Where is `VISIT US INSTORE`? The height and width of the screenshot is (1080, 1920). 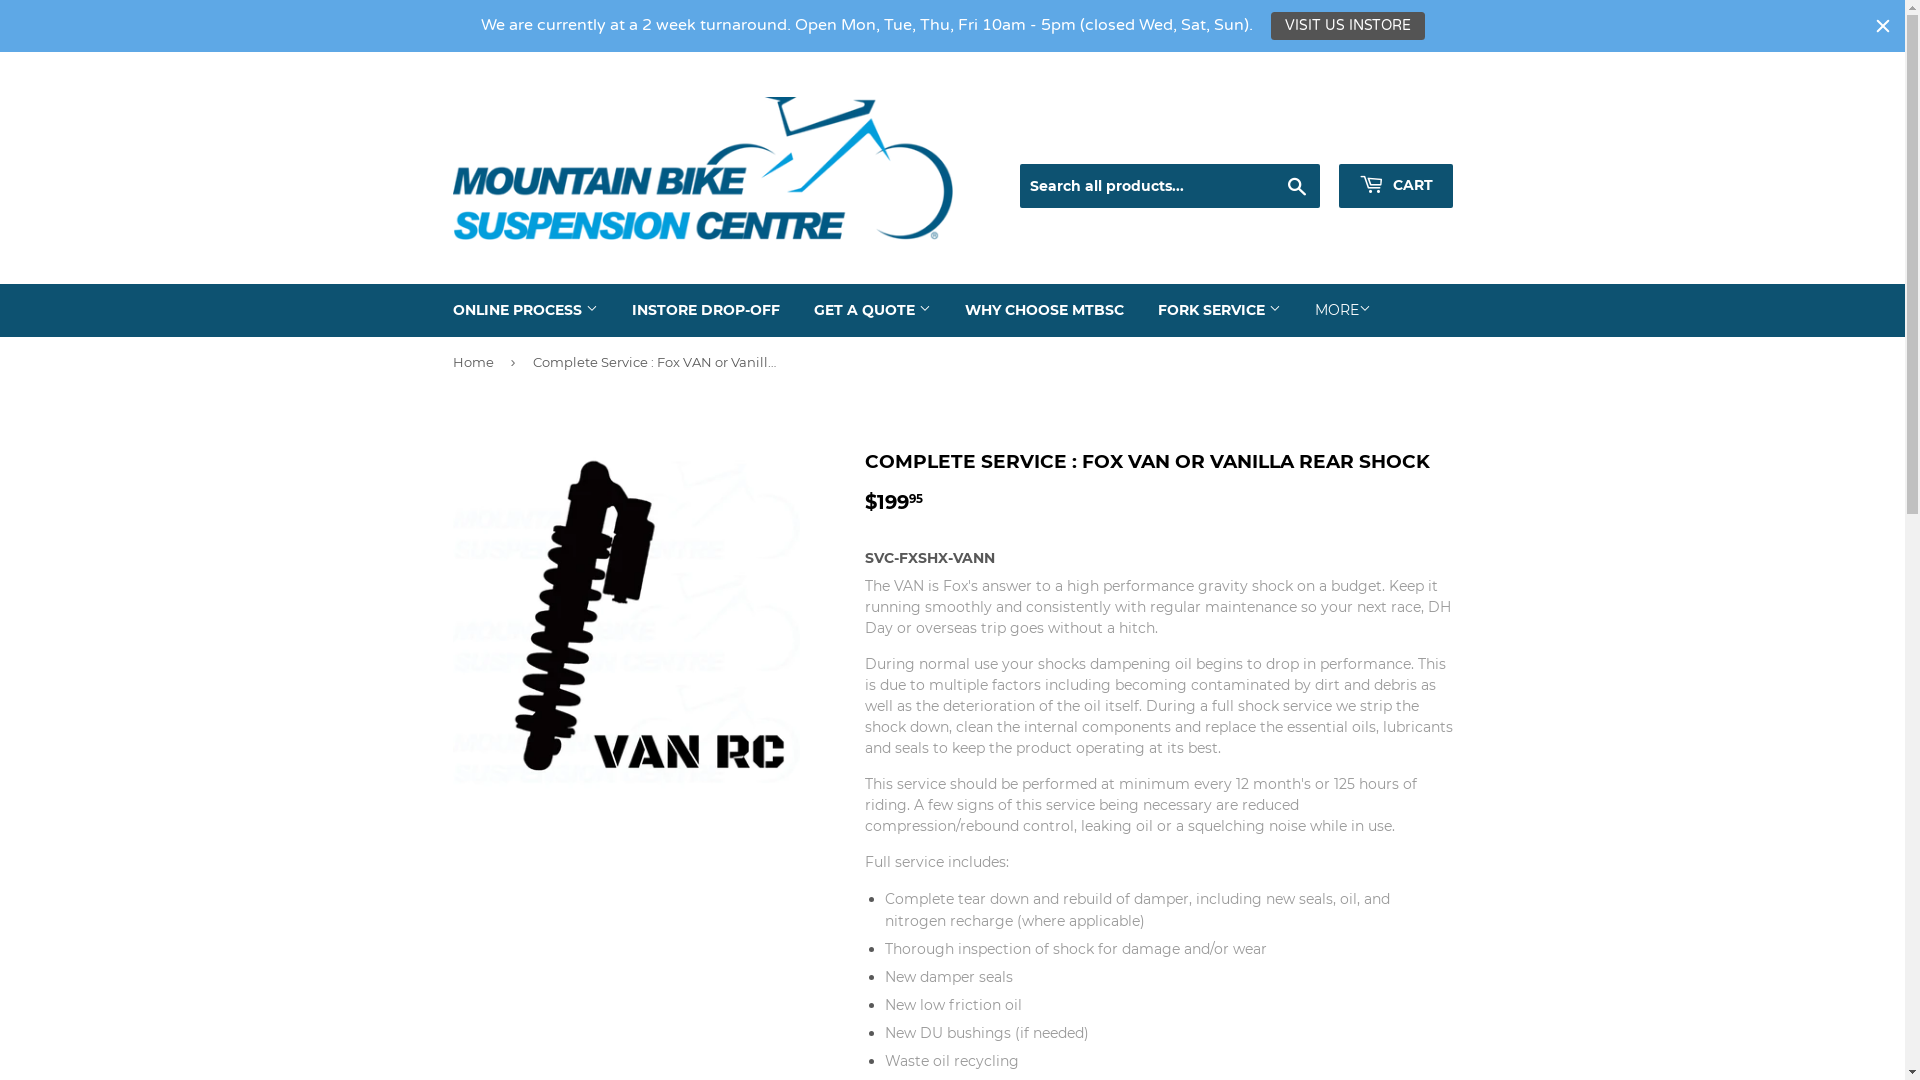
VISIT US INSTORE is located at coordinates (1347, 26).